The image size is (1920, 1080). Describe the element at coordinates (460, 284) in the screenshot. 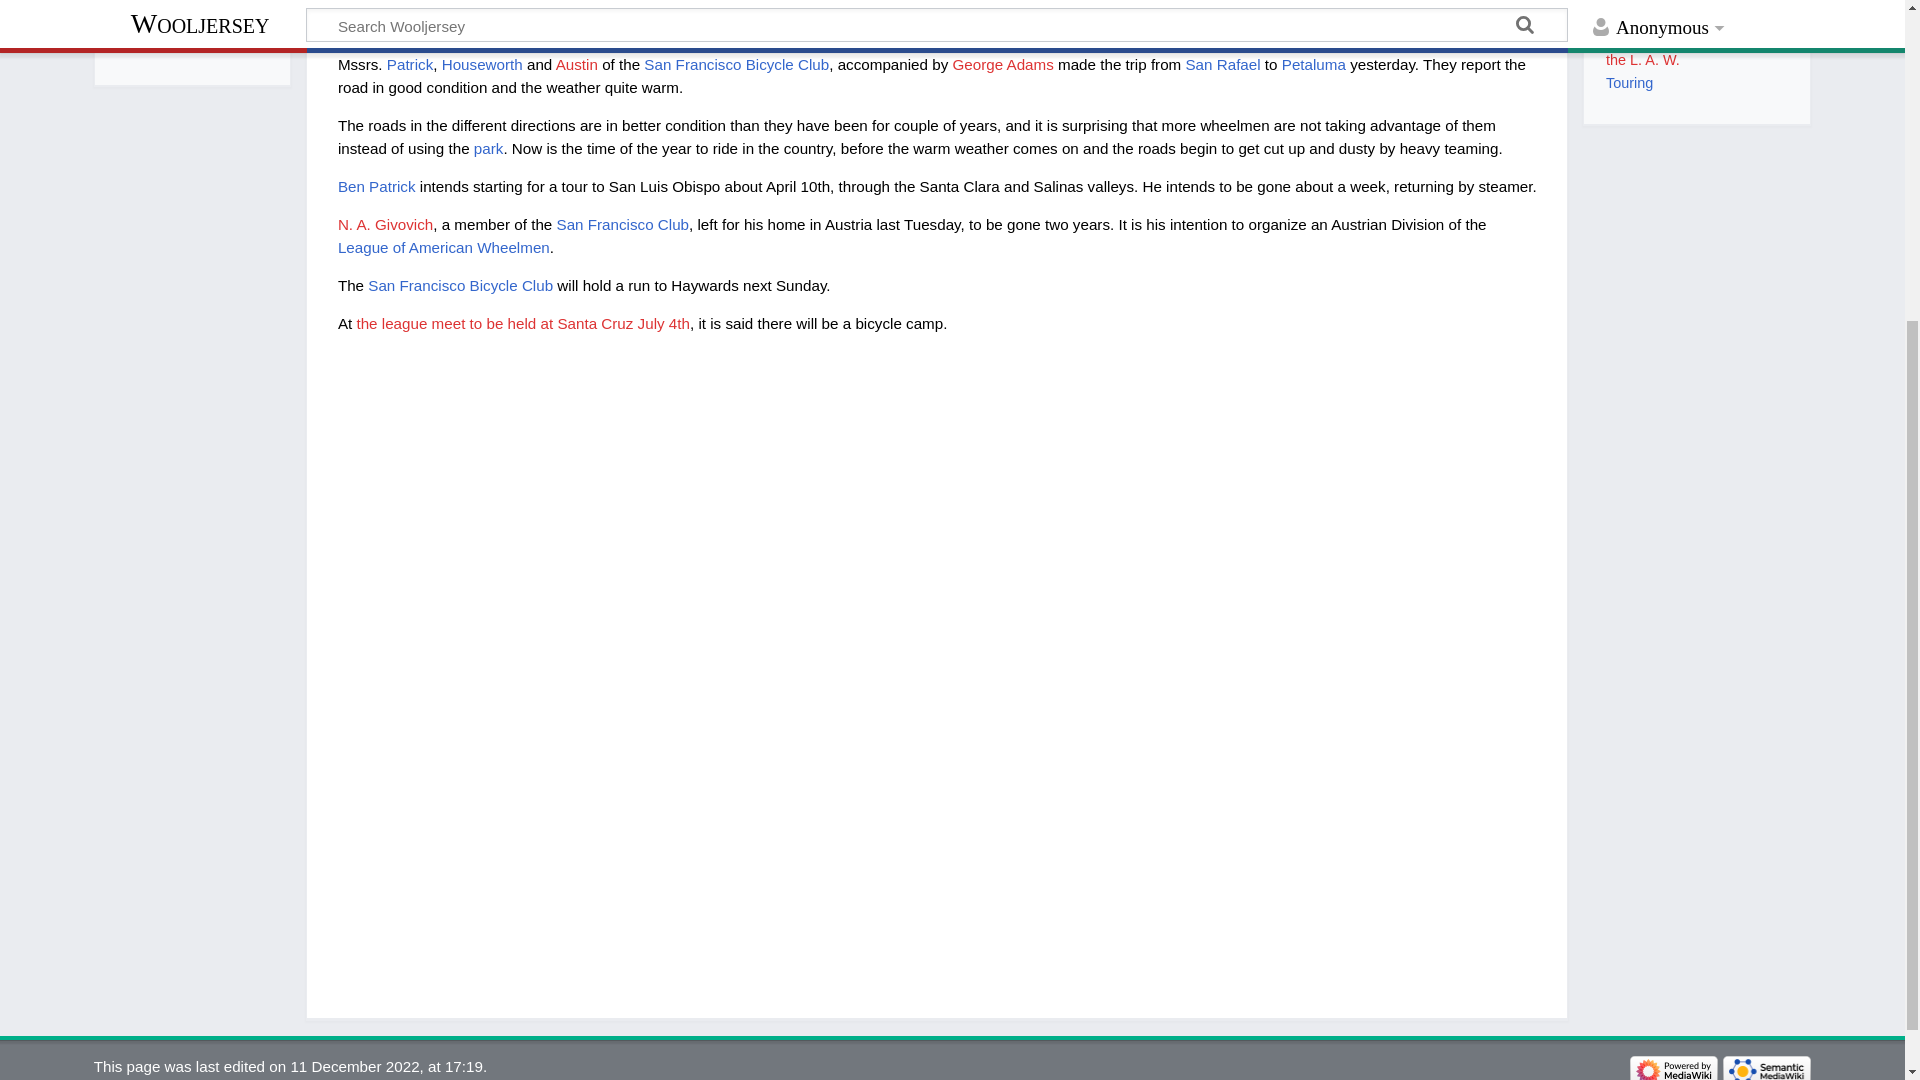

I see `San Francisco Bicycle Club` at that location.